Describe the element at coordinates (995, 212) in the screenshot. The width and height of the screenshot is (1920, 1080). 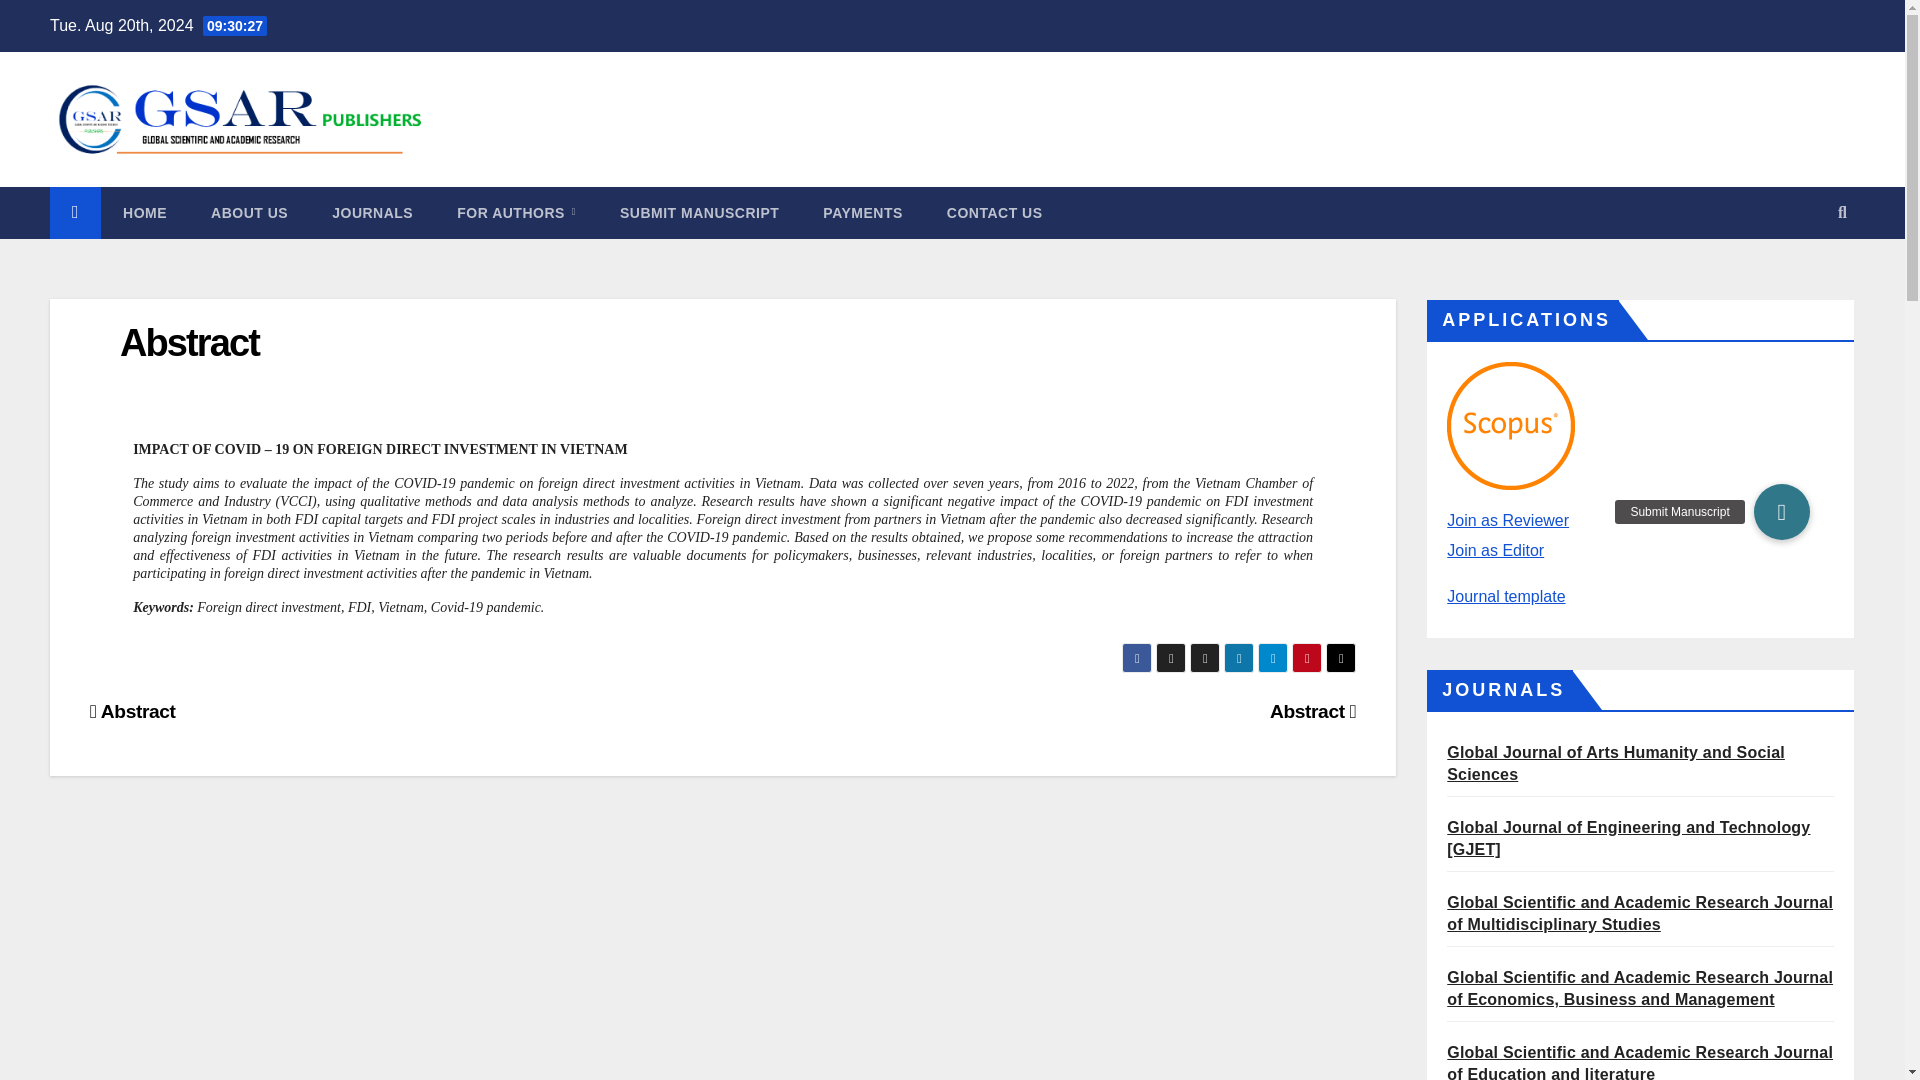
I see `CONTACT US` at that location.